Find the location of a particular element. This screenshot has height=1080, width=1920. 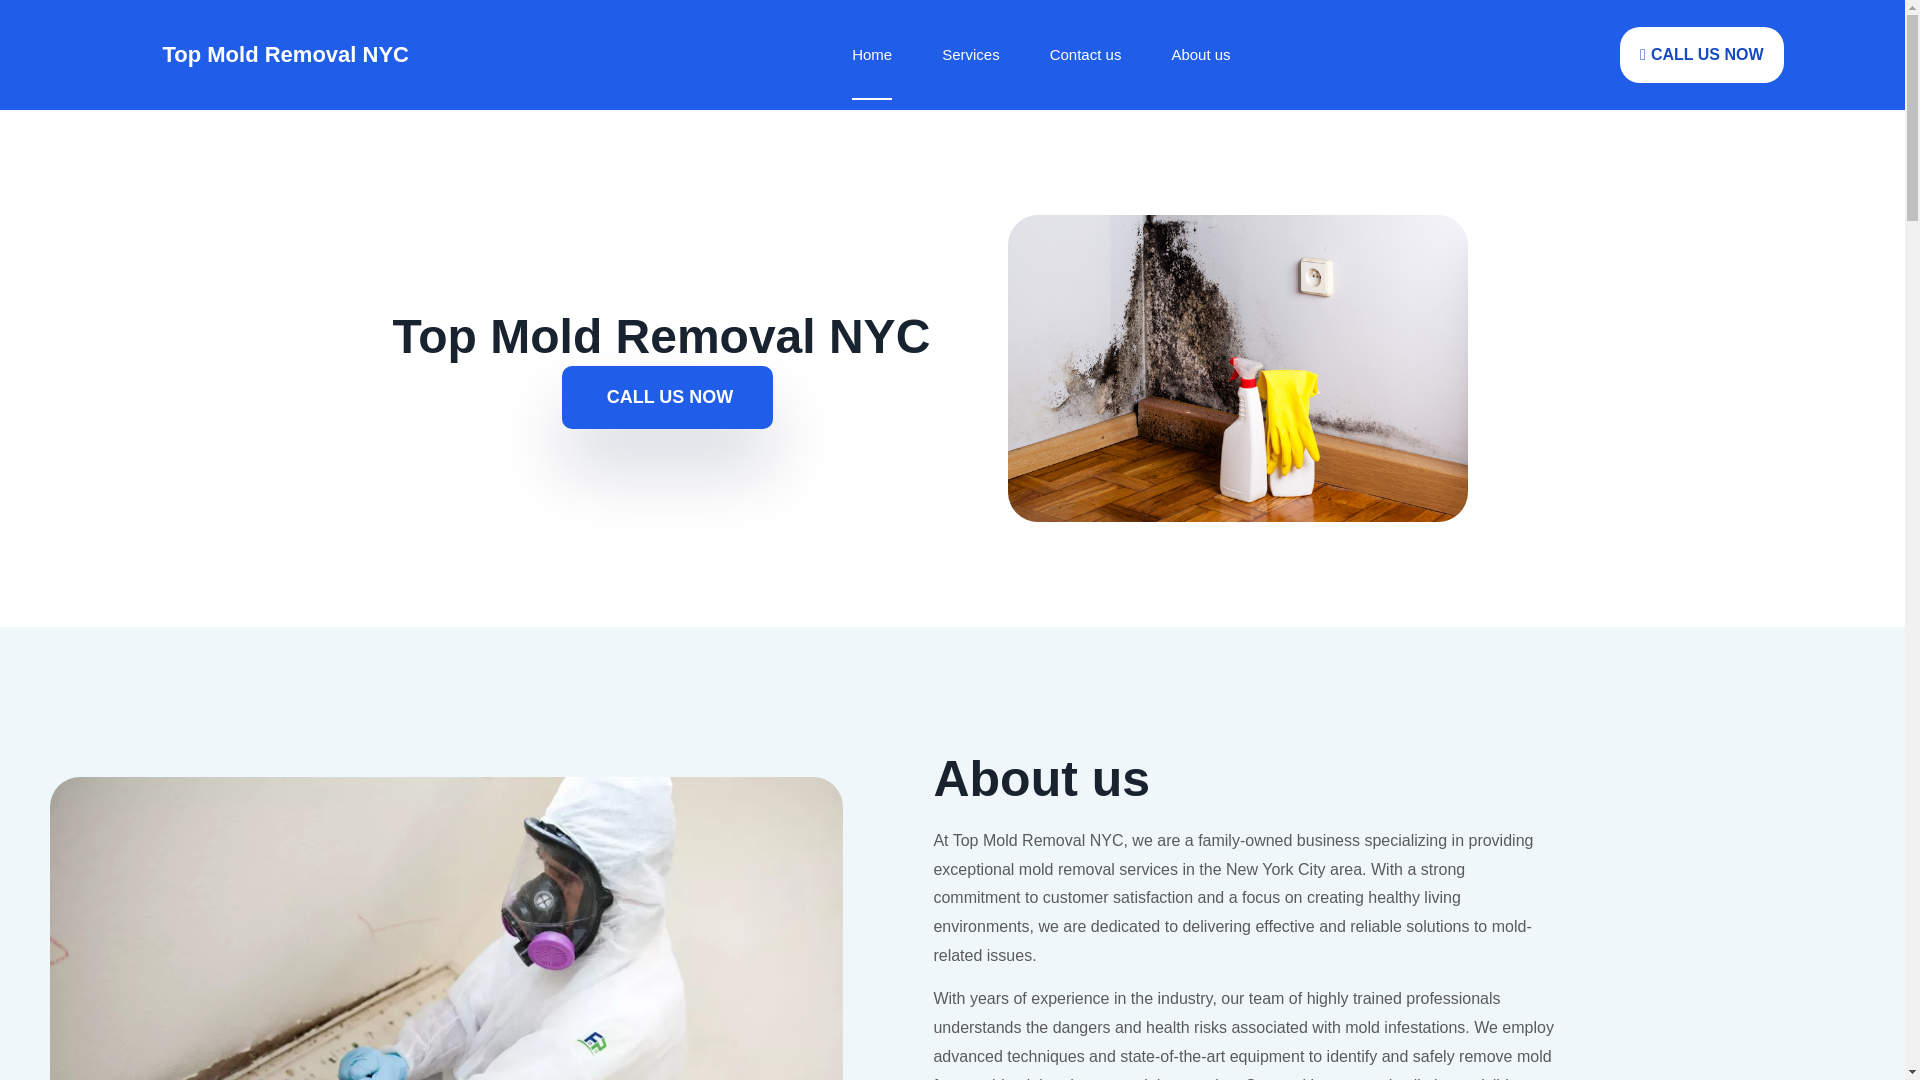

CALL US NOW is located at coordinates (668, 397).